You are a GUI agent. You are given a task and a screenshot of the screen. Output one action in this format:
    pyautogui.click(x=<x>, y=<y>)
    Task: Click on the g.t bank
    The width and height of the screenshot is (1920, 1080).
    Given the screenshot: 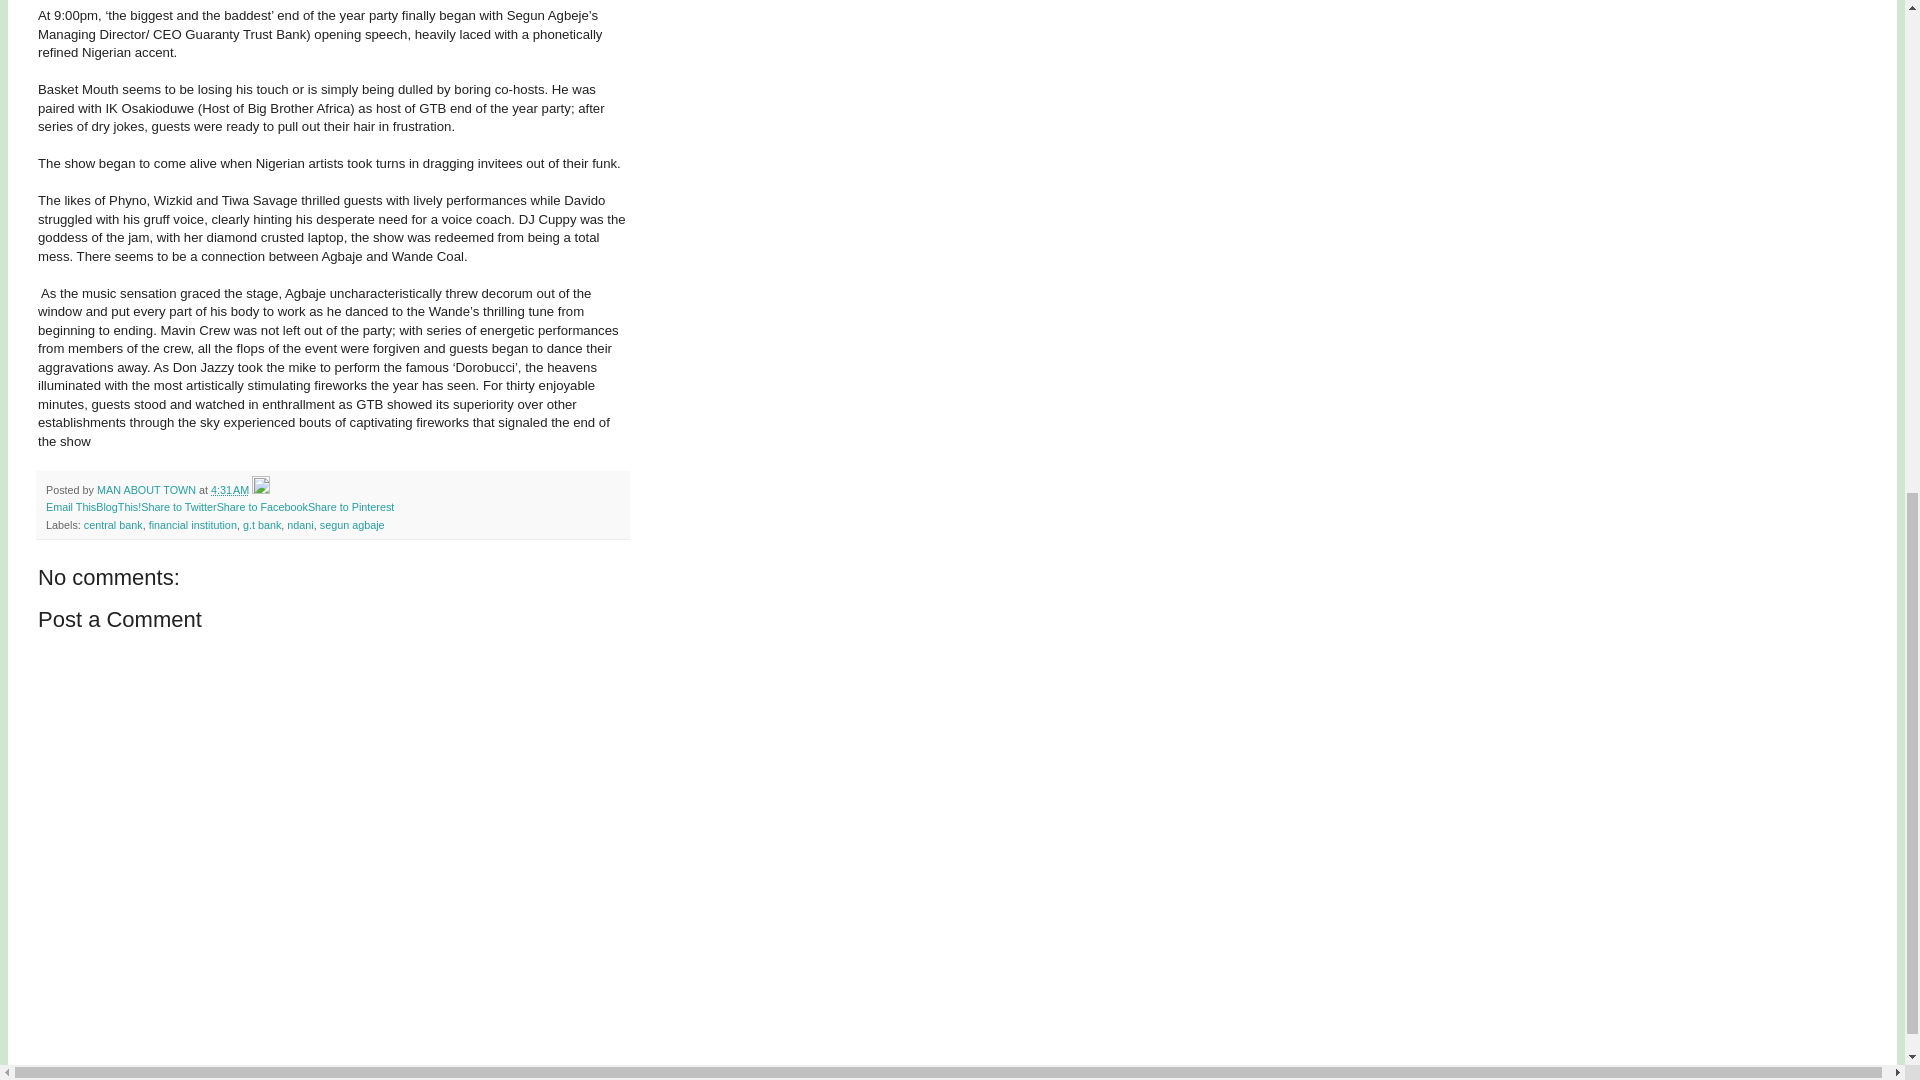 What is the action you would take?
    pyautogui.click(x=262, y=525)
    